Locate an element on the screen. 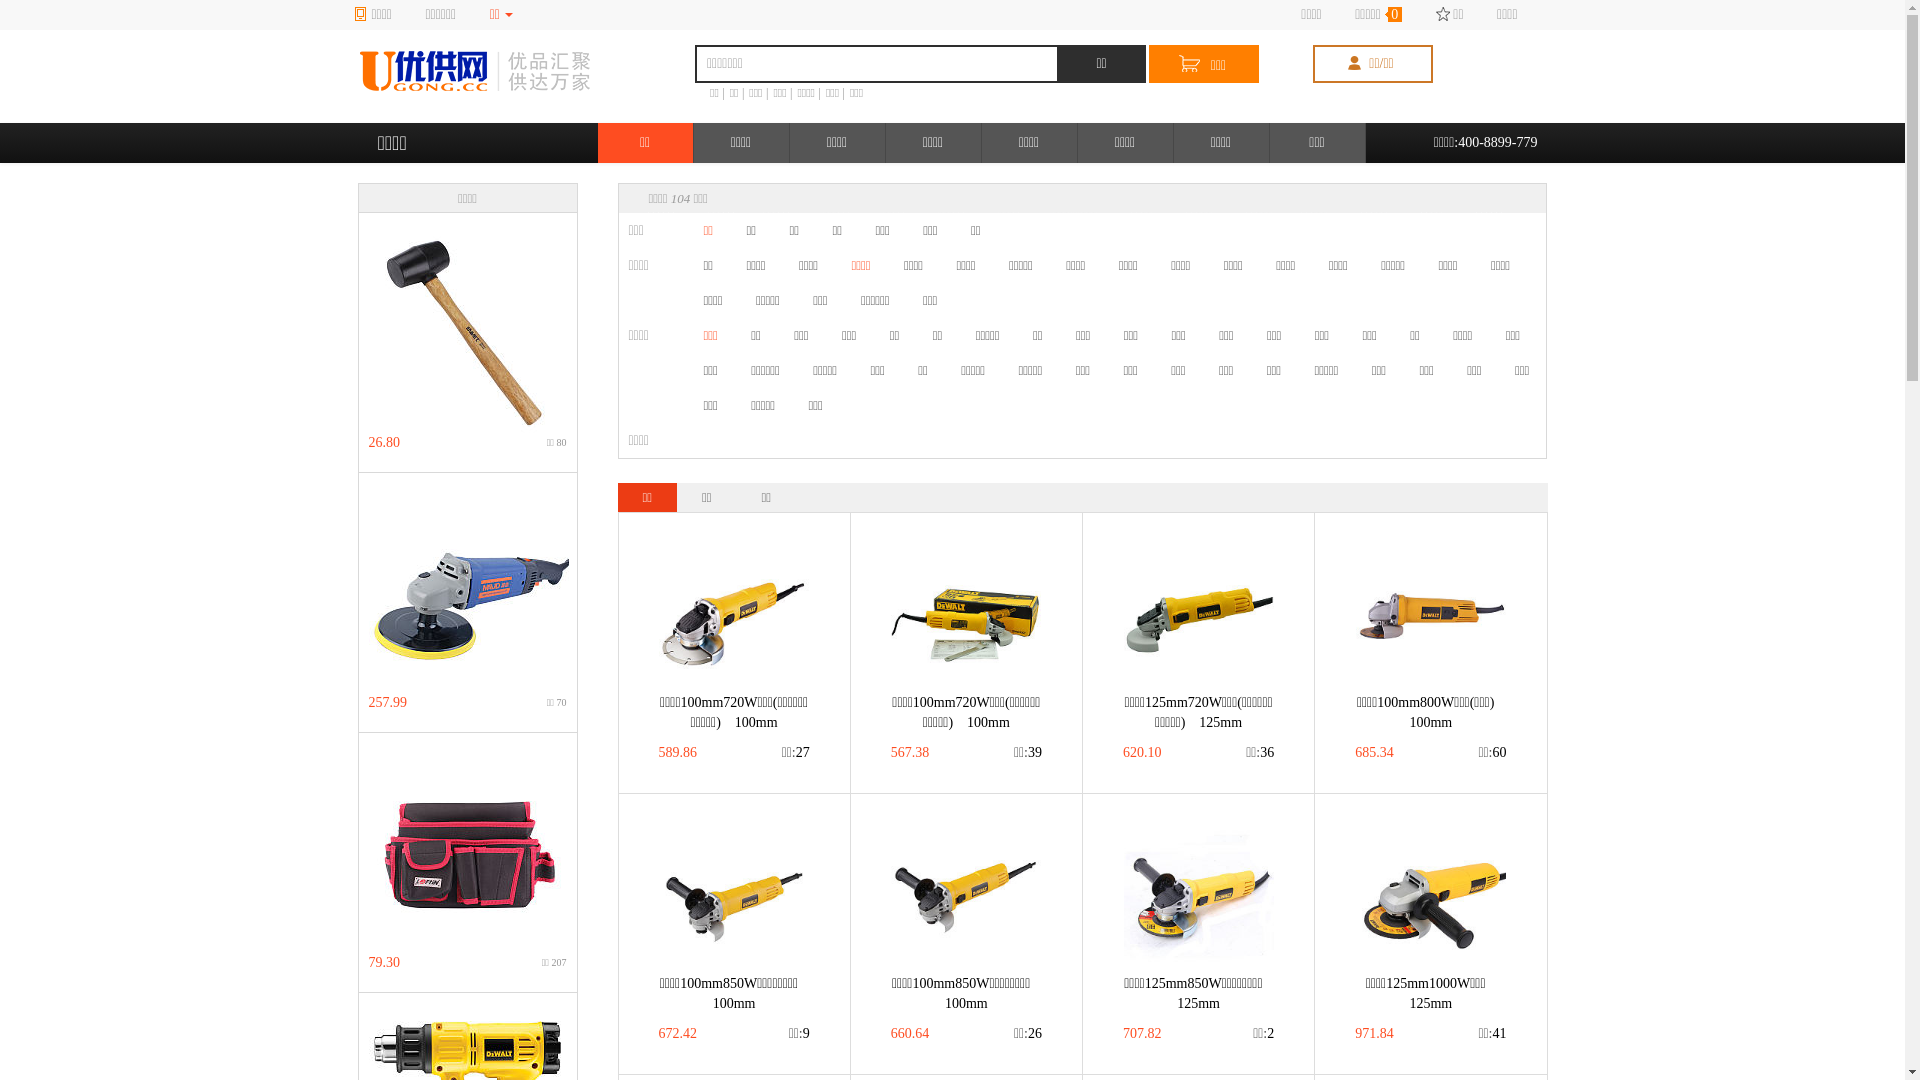 The height and width of the screenshot is (1080, 1920). 672.42 is located at coordinates (678, 1034).